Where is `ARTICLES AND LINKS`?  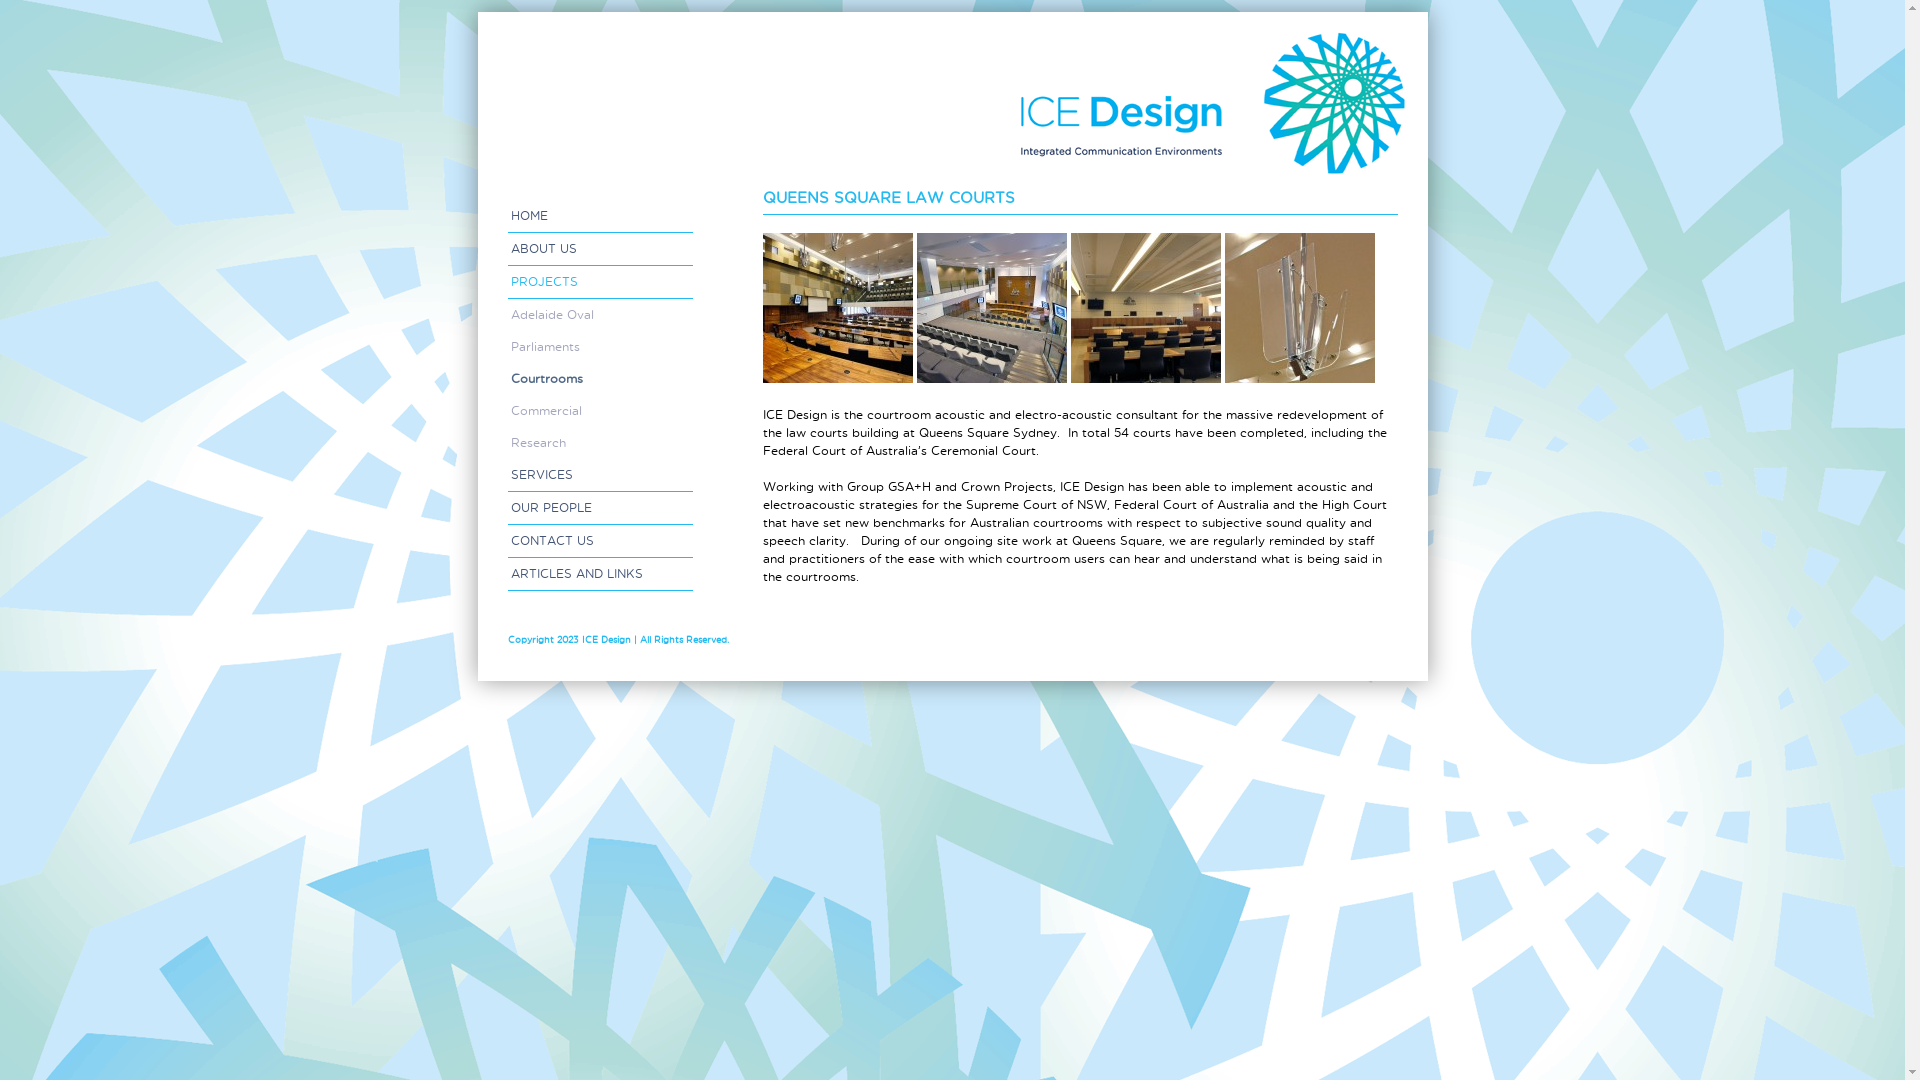
ARTICLES AND LINKS is located at coordinates (600, 574).